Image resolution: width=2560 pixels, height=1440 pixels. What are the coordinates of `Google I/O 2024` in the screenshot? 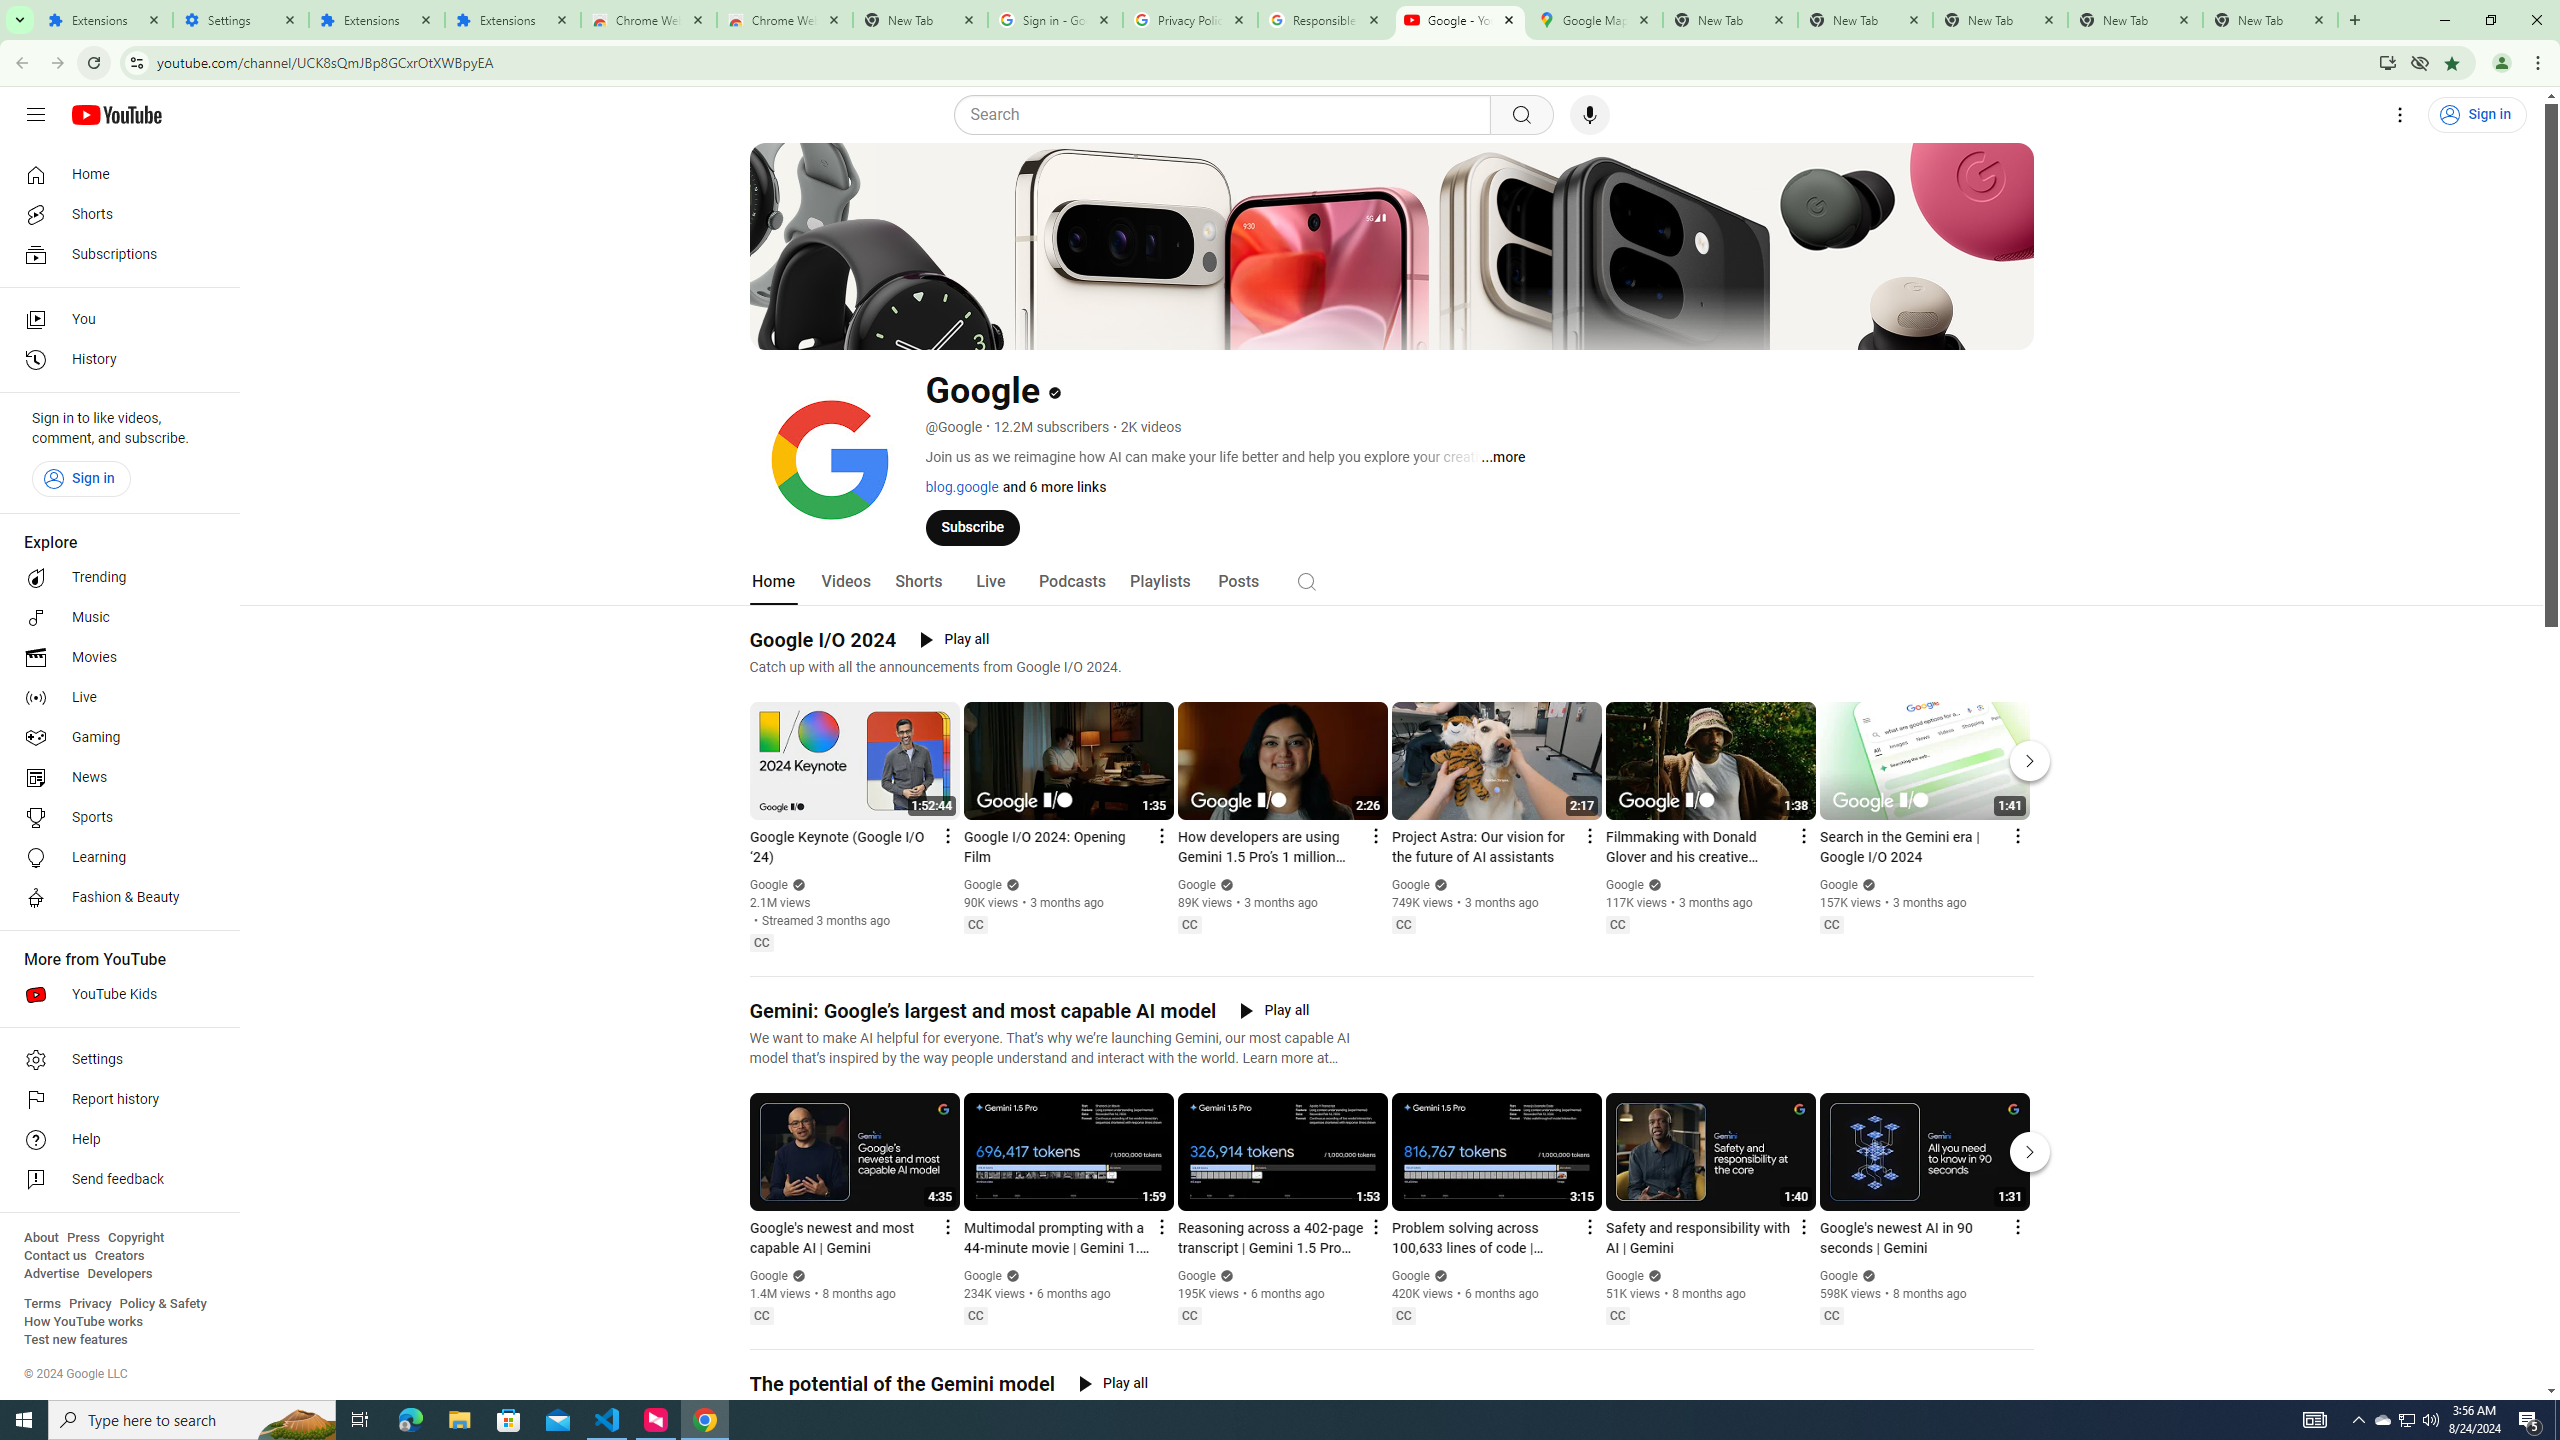 It's located at (823, 640).